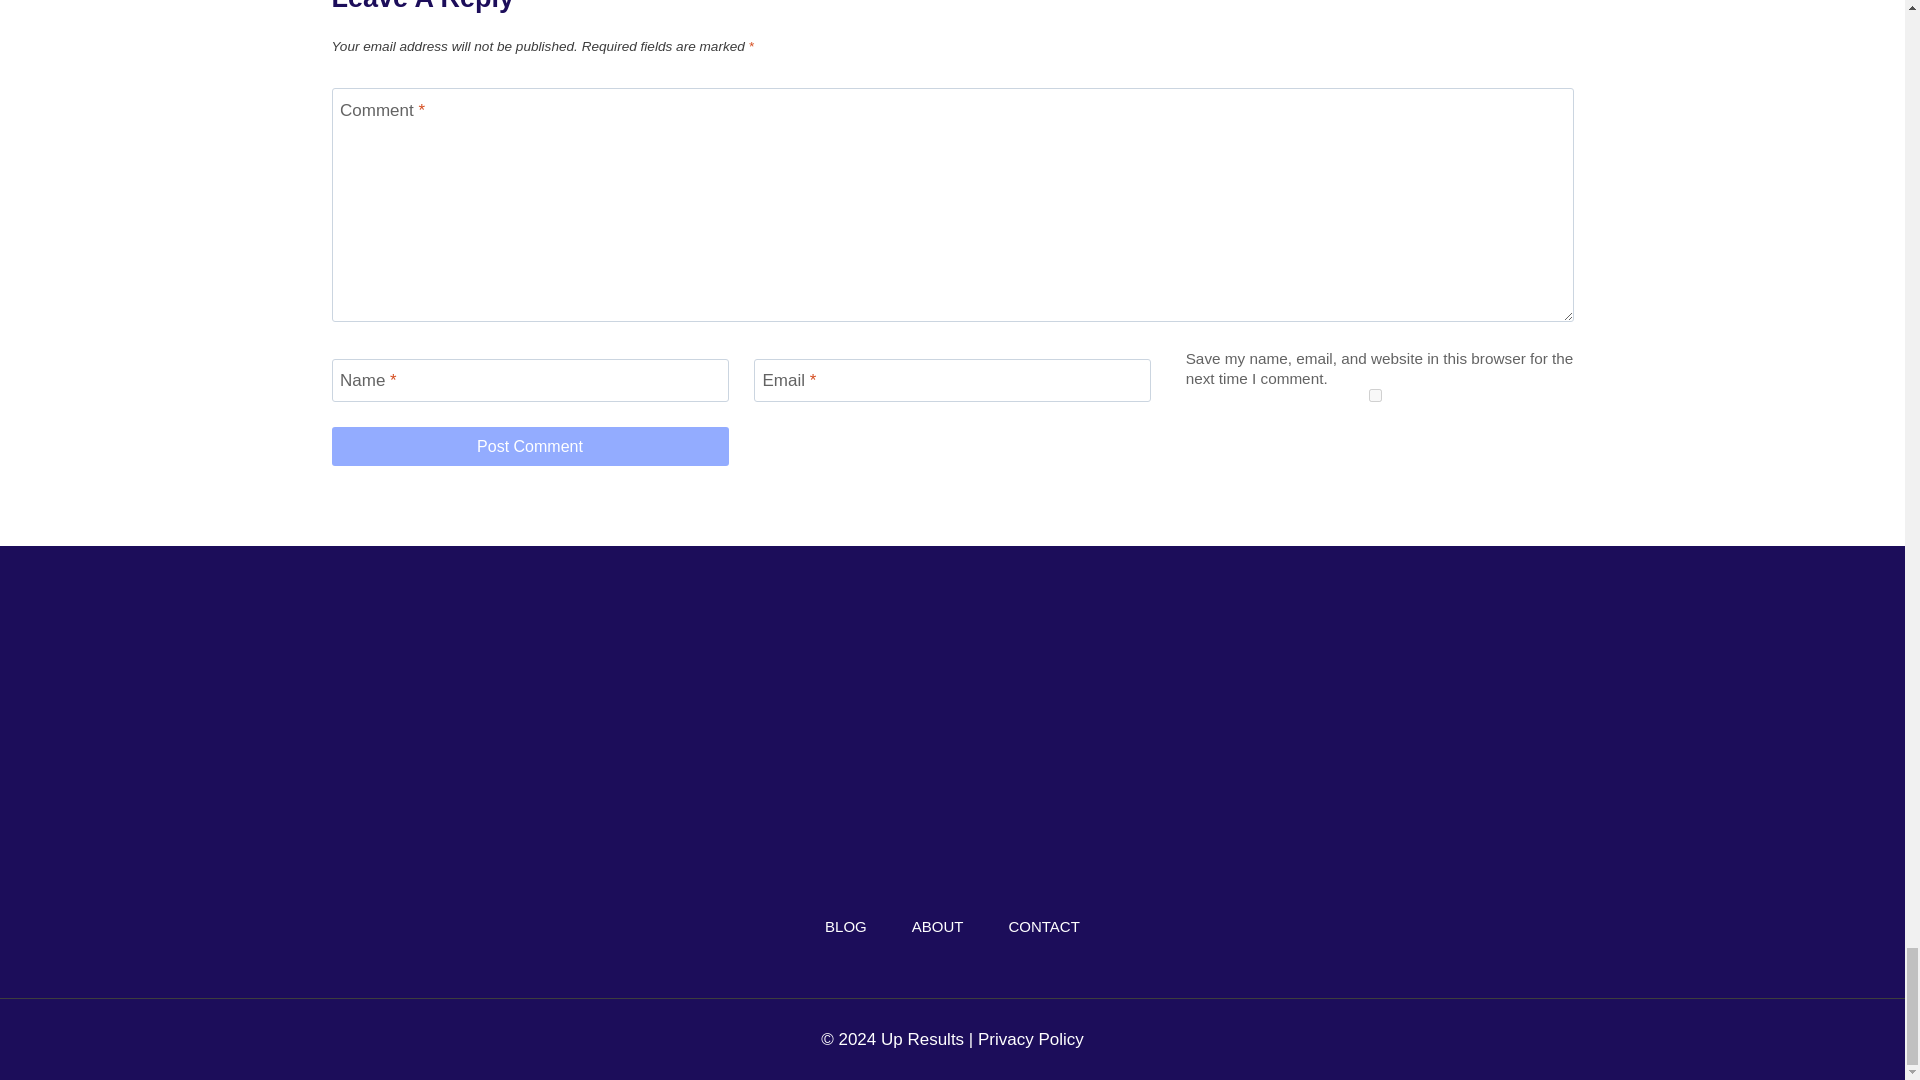 This screenshot has width=1920, height=1080. What do you see at coordinates (1374, 394) in the screenshot?
I see `yes` at bounding box center [1374, 394].